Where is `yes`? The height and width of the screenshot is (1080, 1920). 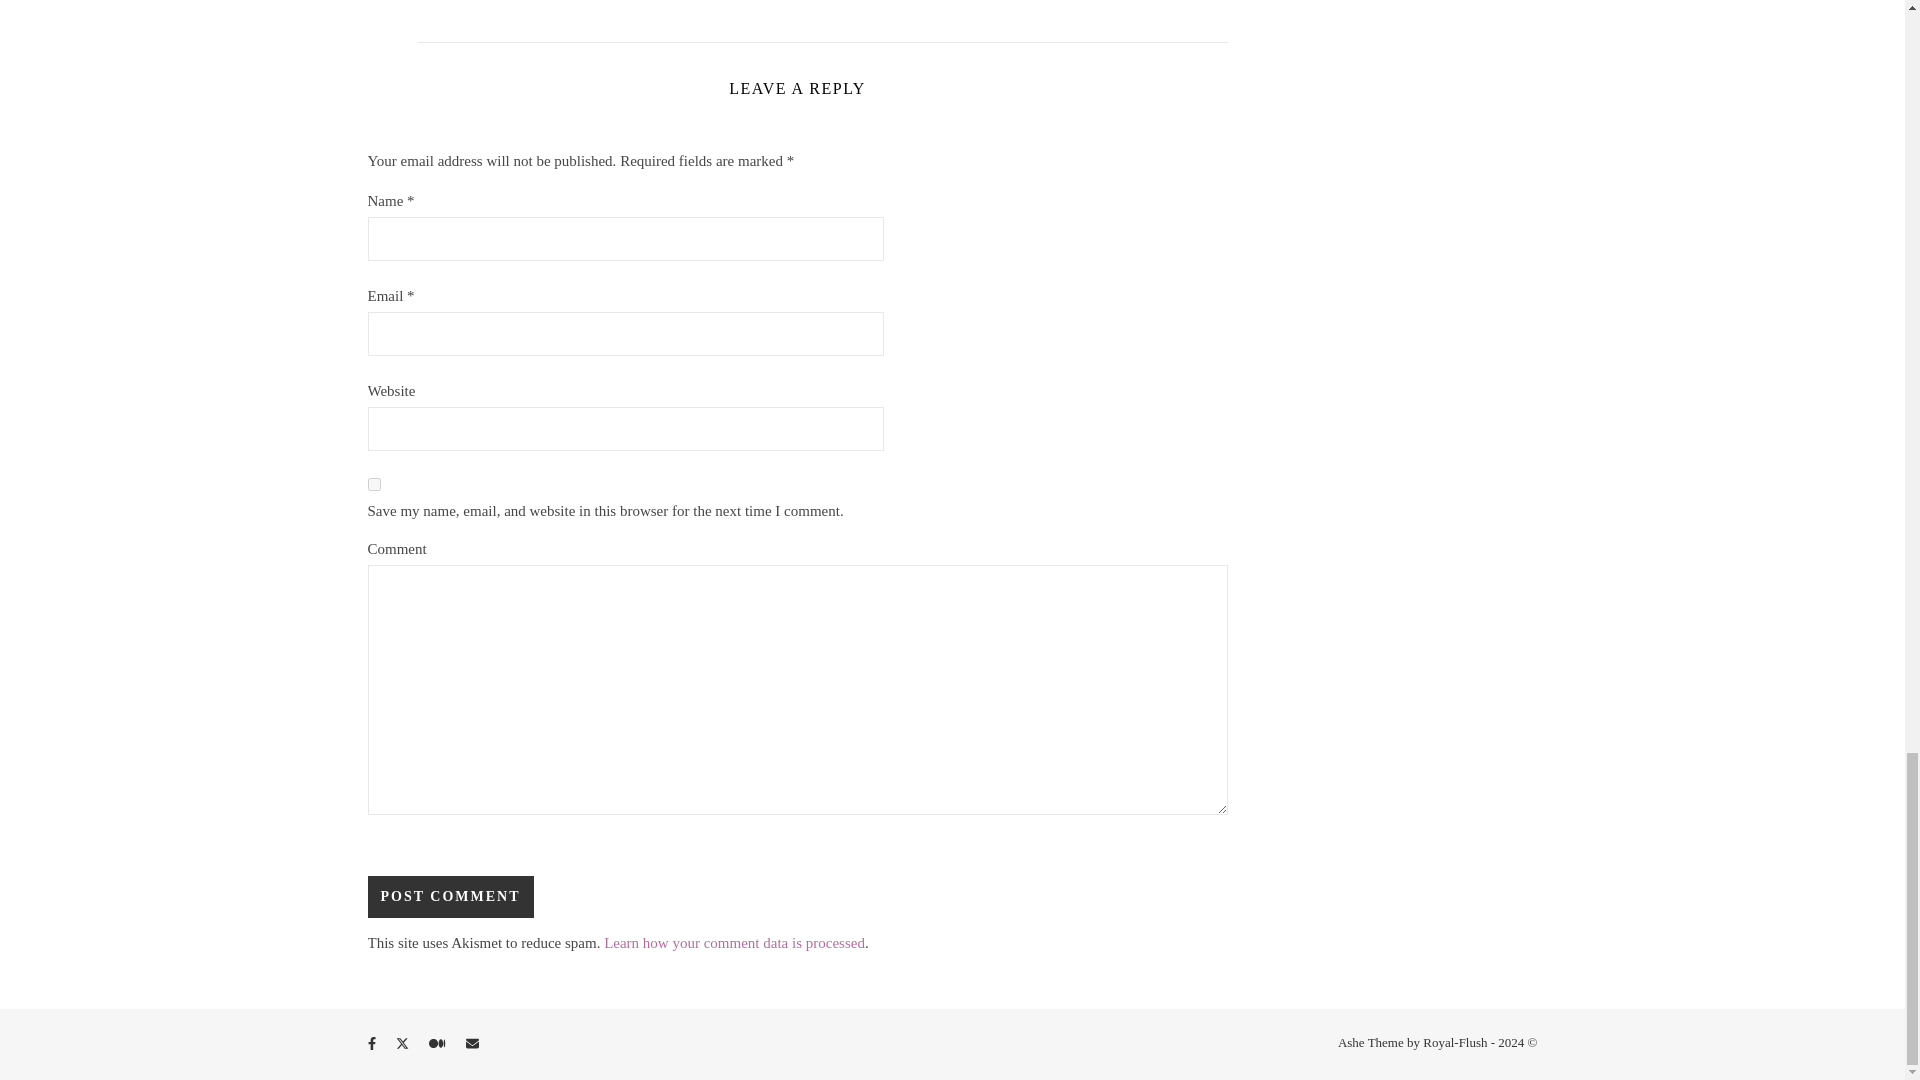 yes is located at coordinates (374, 484).